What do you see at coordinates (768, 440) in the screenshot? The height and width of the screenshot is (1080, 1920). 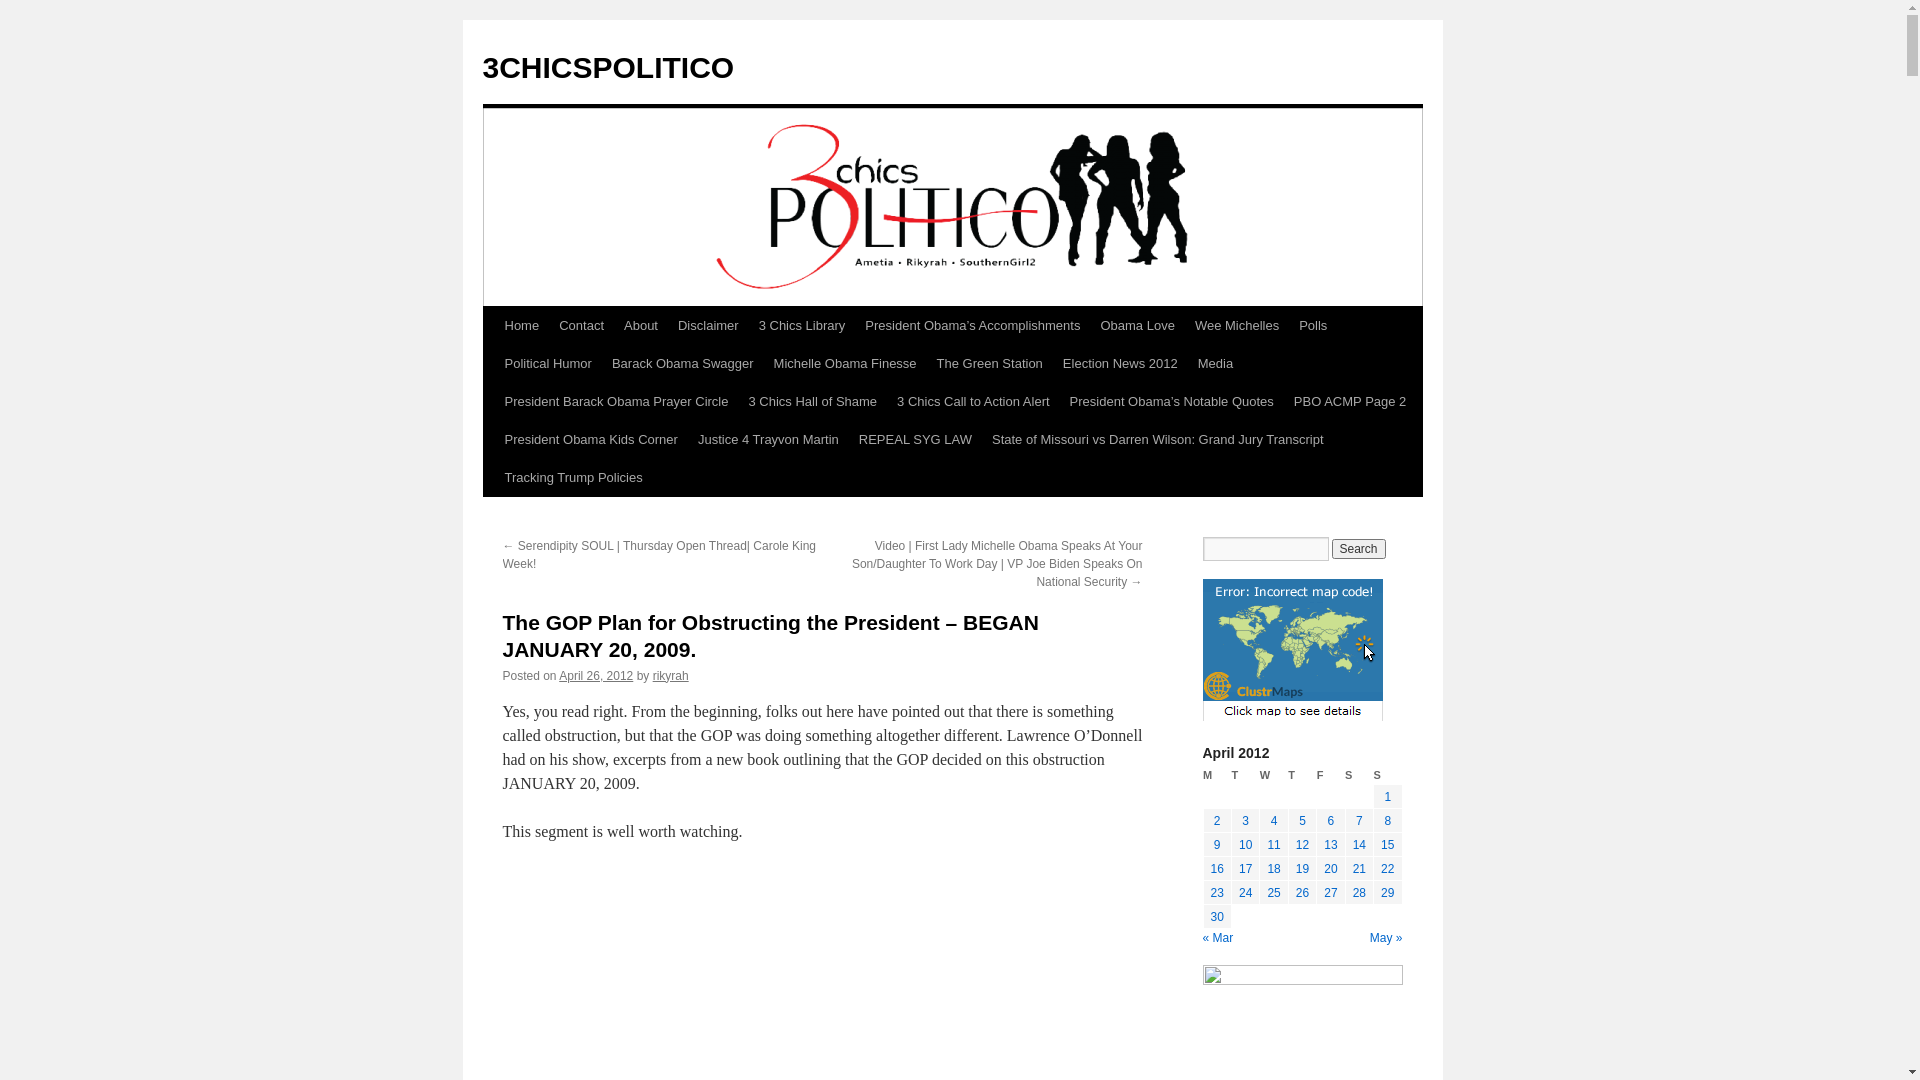 I see `Justice 4 Trayvon Martin` at bounding box center [768, 440].